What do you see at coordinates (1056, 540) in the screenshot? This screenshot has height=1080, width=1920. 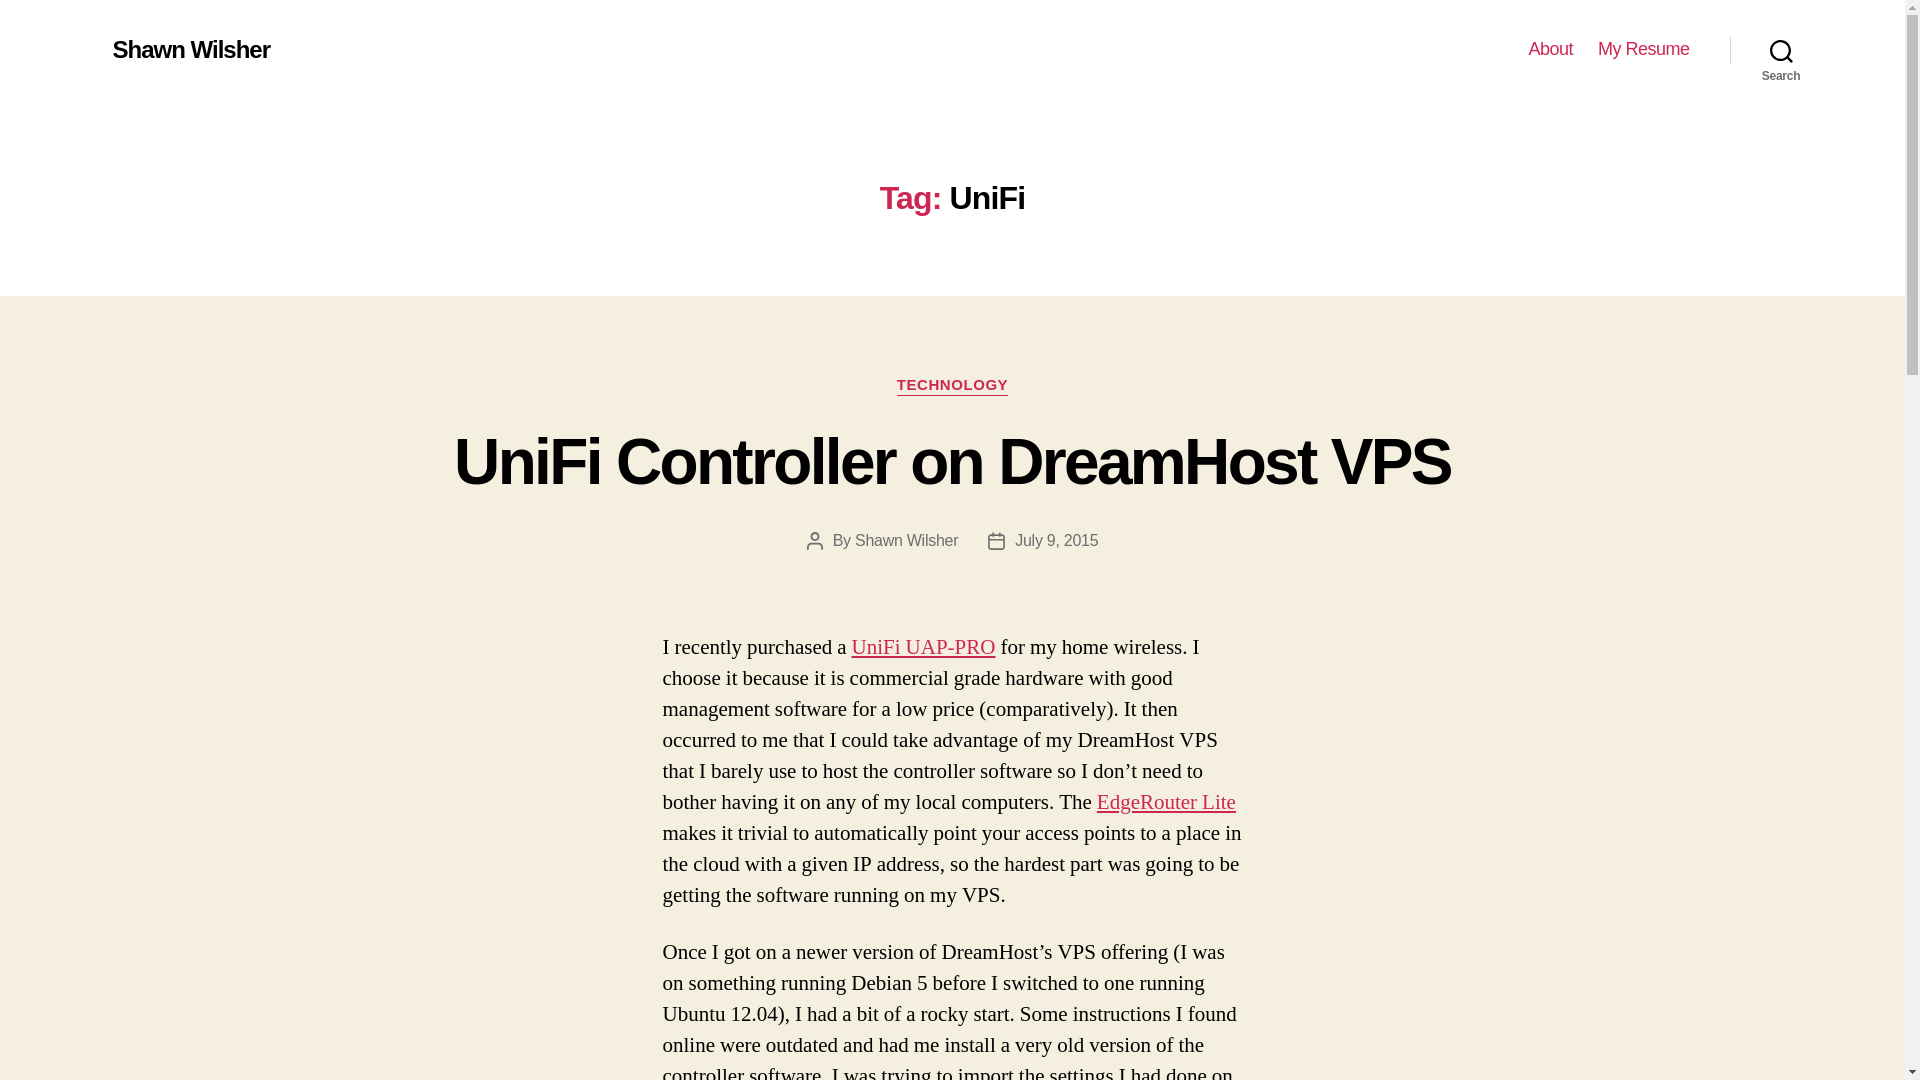 I see `July 9, 2015` at bounding box center [1056, 540].